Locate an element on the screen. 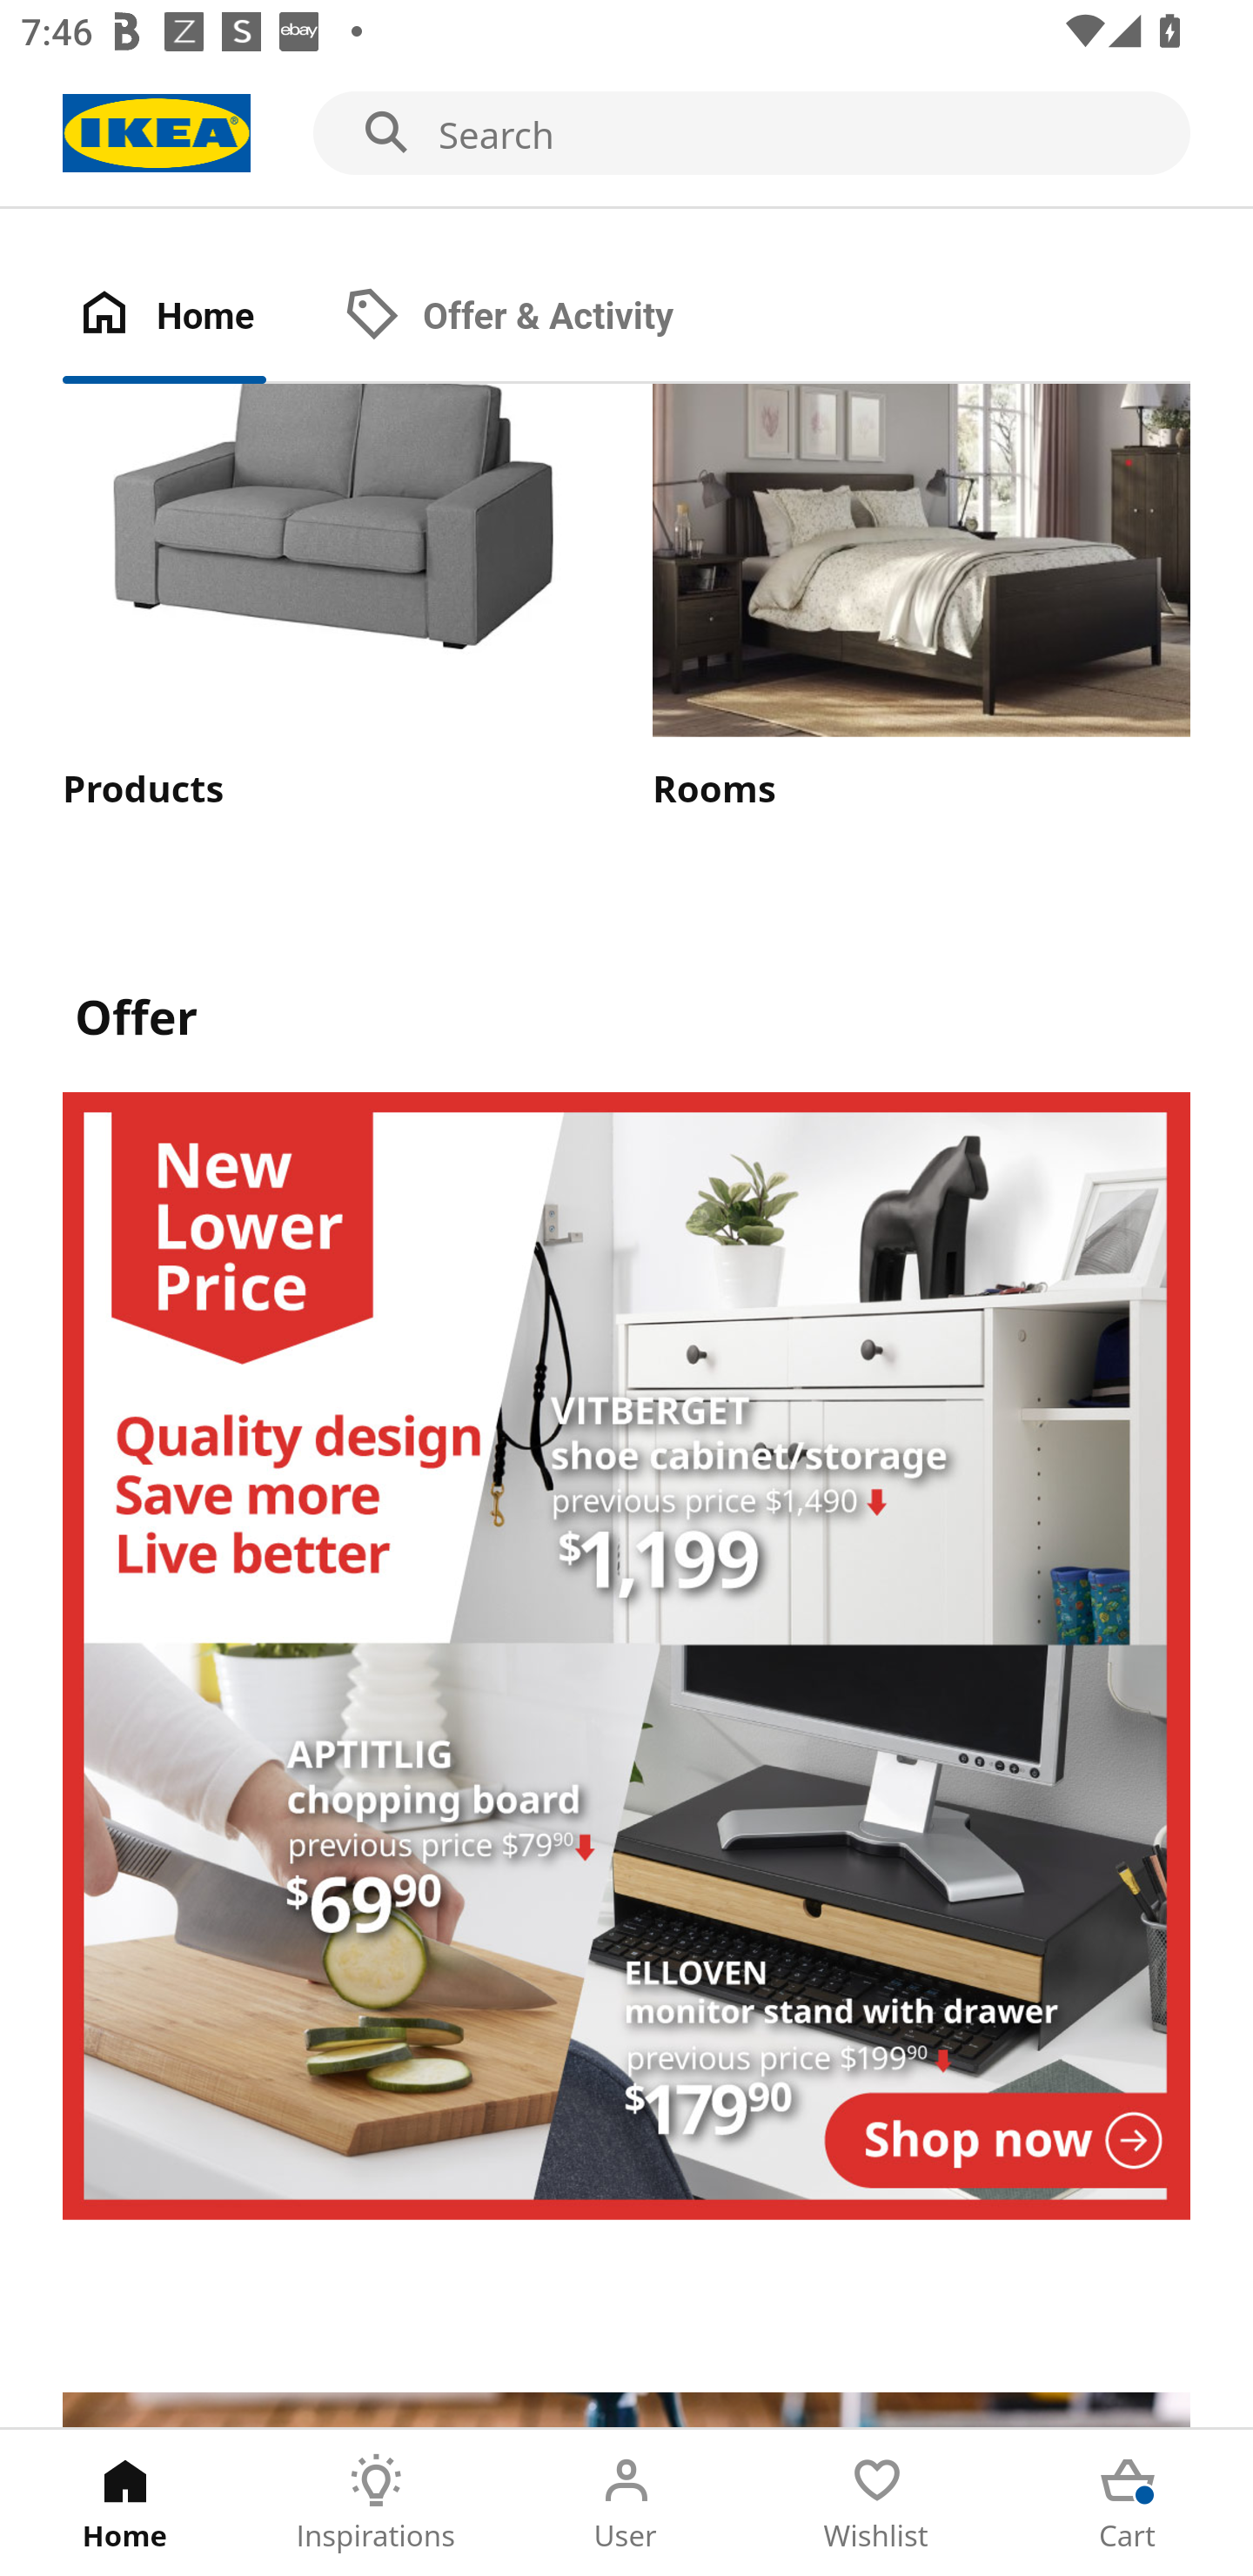 This screenshot has height=2576, width=1253. Wishlist
Tab 4 of 5 is located at coordinates (877, 2503).